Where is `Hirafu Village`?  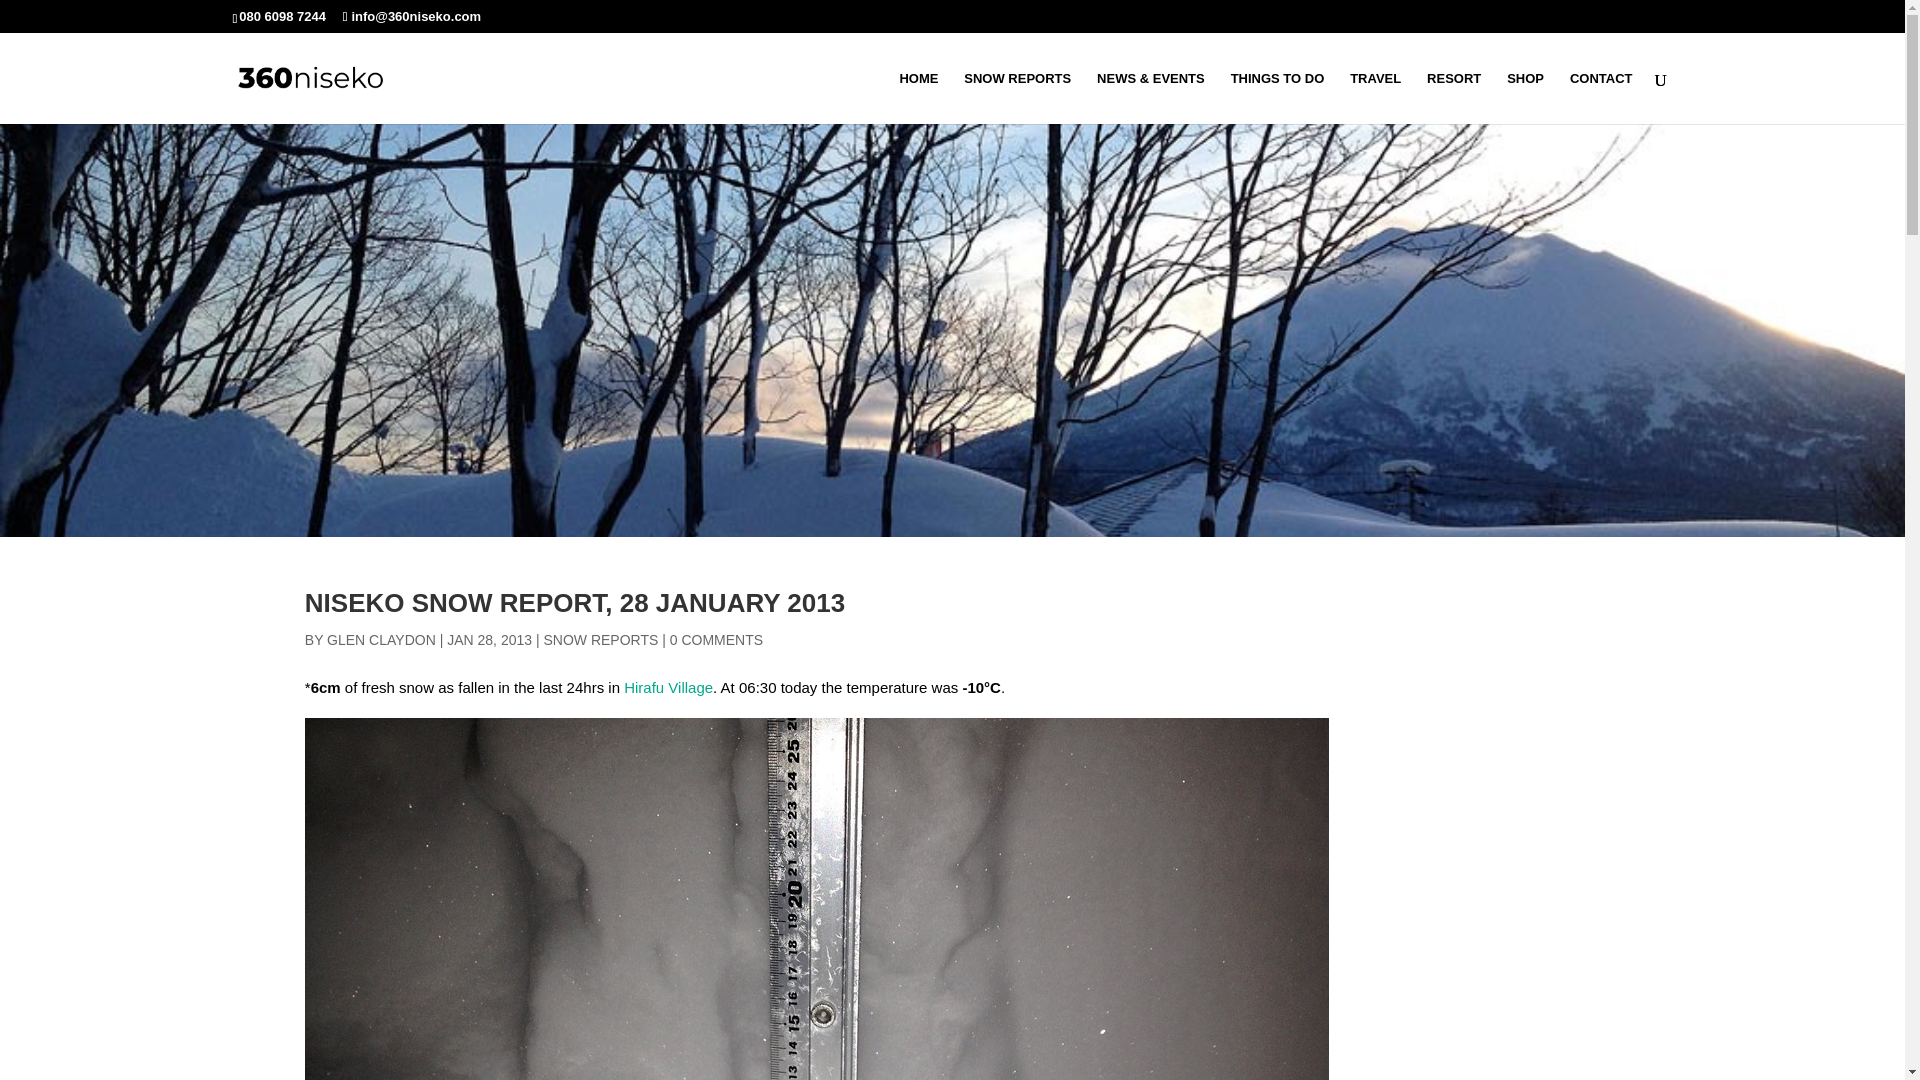
Hirafu Village is located at coordinates (668, 687).